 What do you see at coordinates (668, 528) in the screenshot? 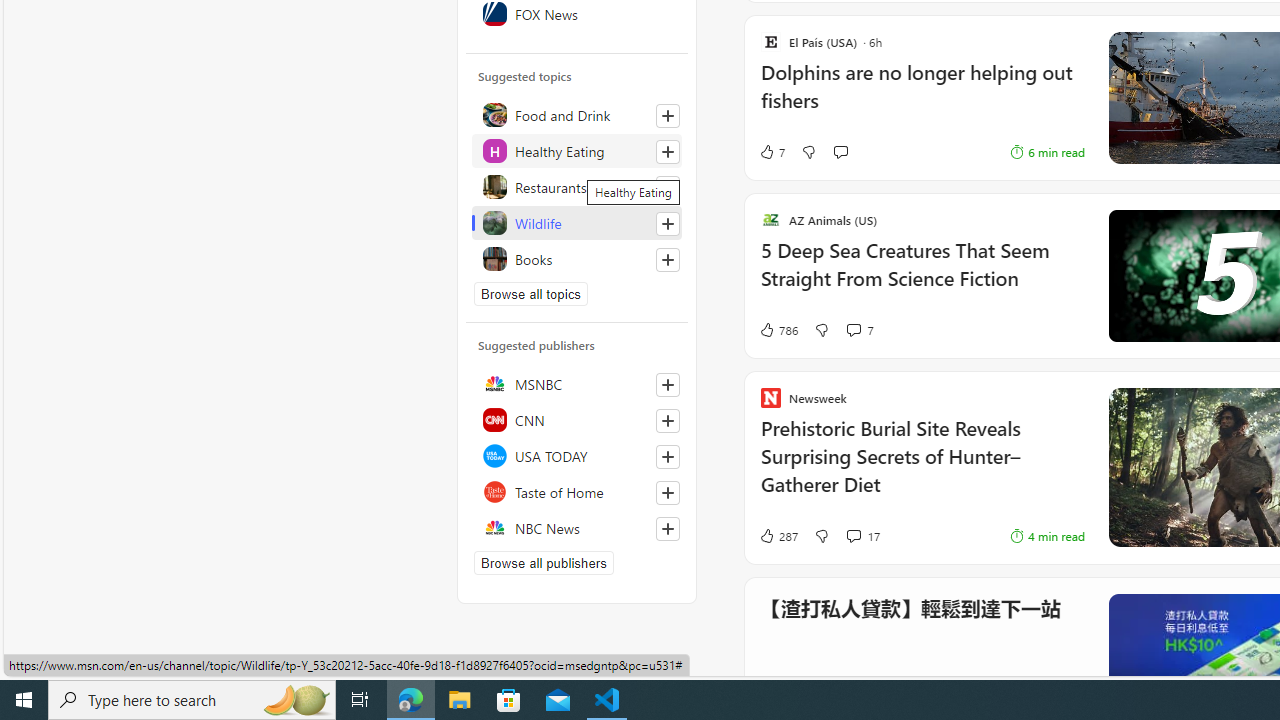
I see `Follow this source` at bounding box center [668, 528].